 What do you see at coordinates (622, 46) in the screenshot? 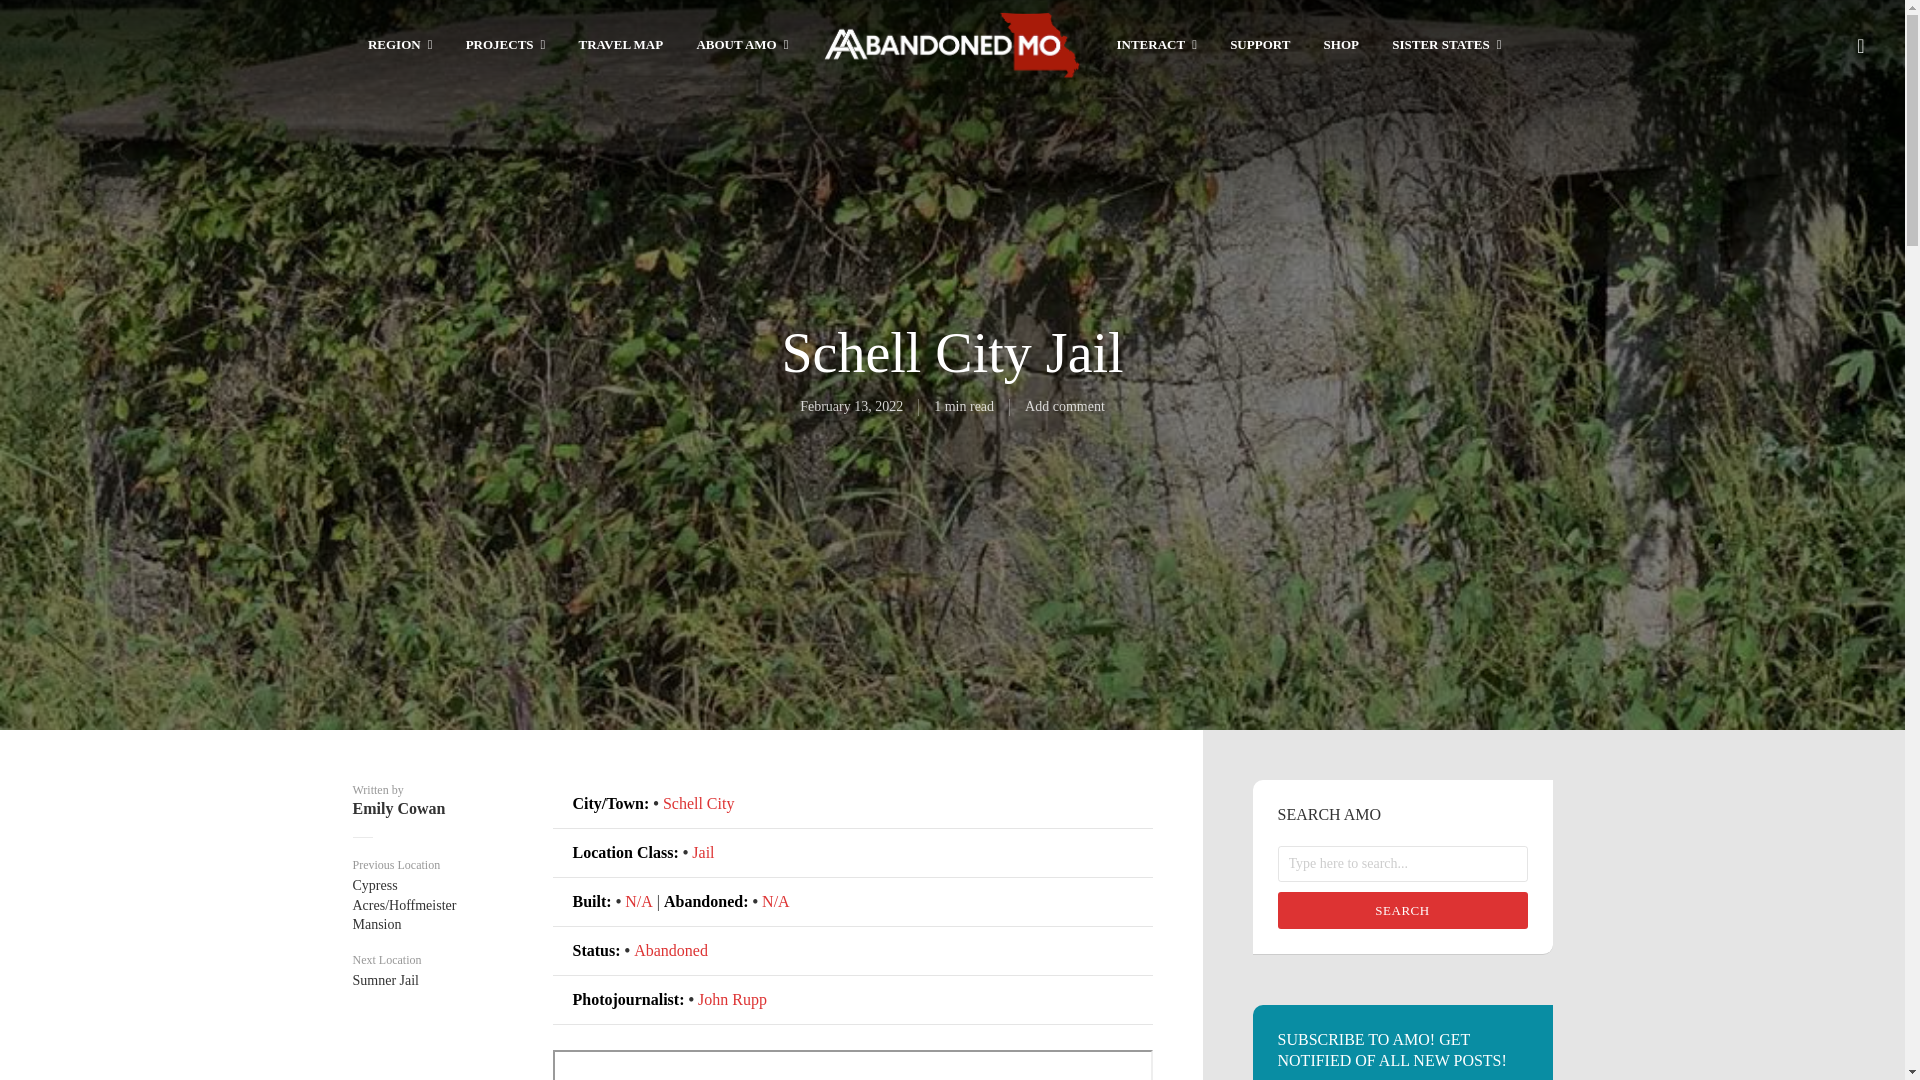
I see `TRAVEL MAP` at bounding box center [622, 46].